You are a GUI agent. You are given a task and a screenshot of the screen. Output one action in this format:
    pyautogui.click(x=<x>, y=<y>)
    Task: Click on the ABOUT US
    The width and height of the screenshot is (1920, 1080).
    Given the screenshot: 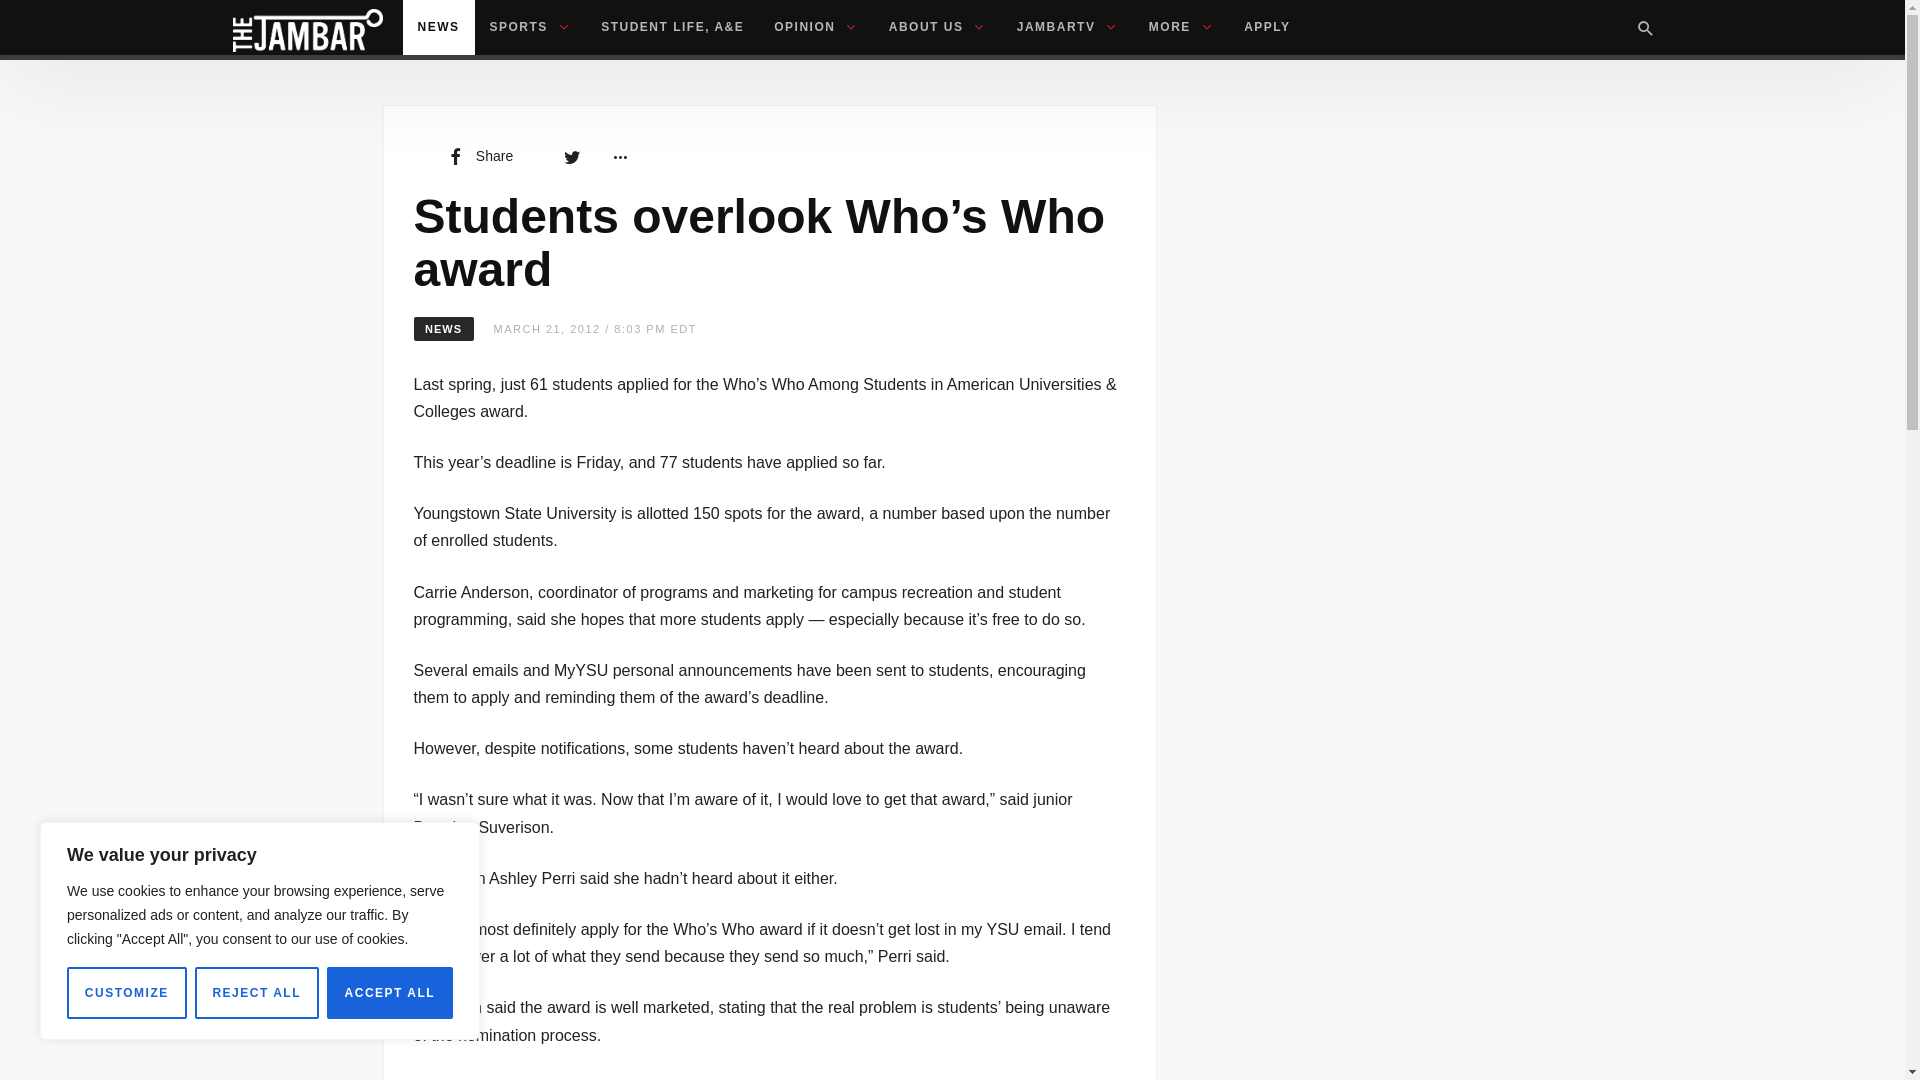 What is the action you would take?
    pyautogui.click(x=938, y=28)
    